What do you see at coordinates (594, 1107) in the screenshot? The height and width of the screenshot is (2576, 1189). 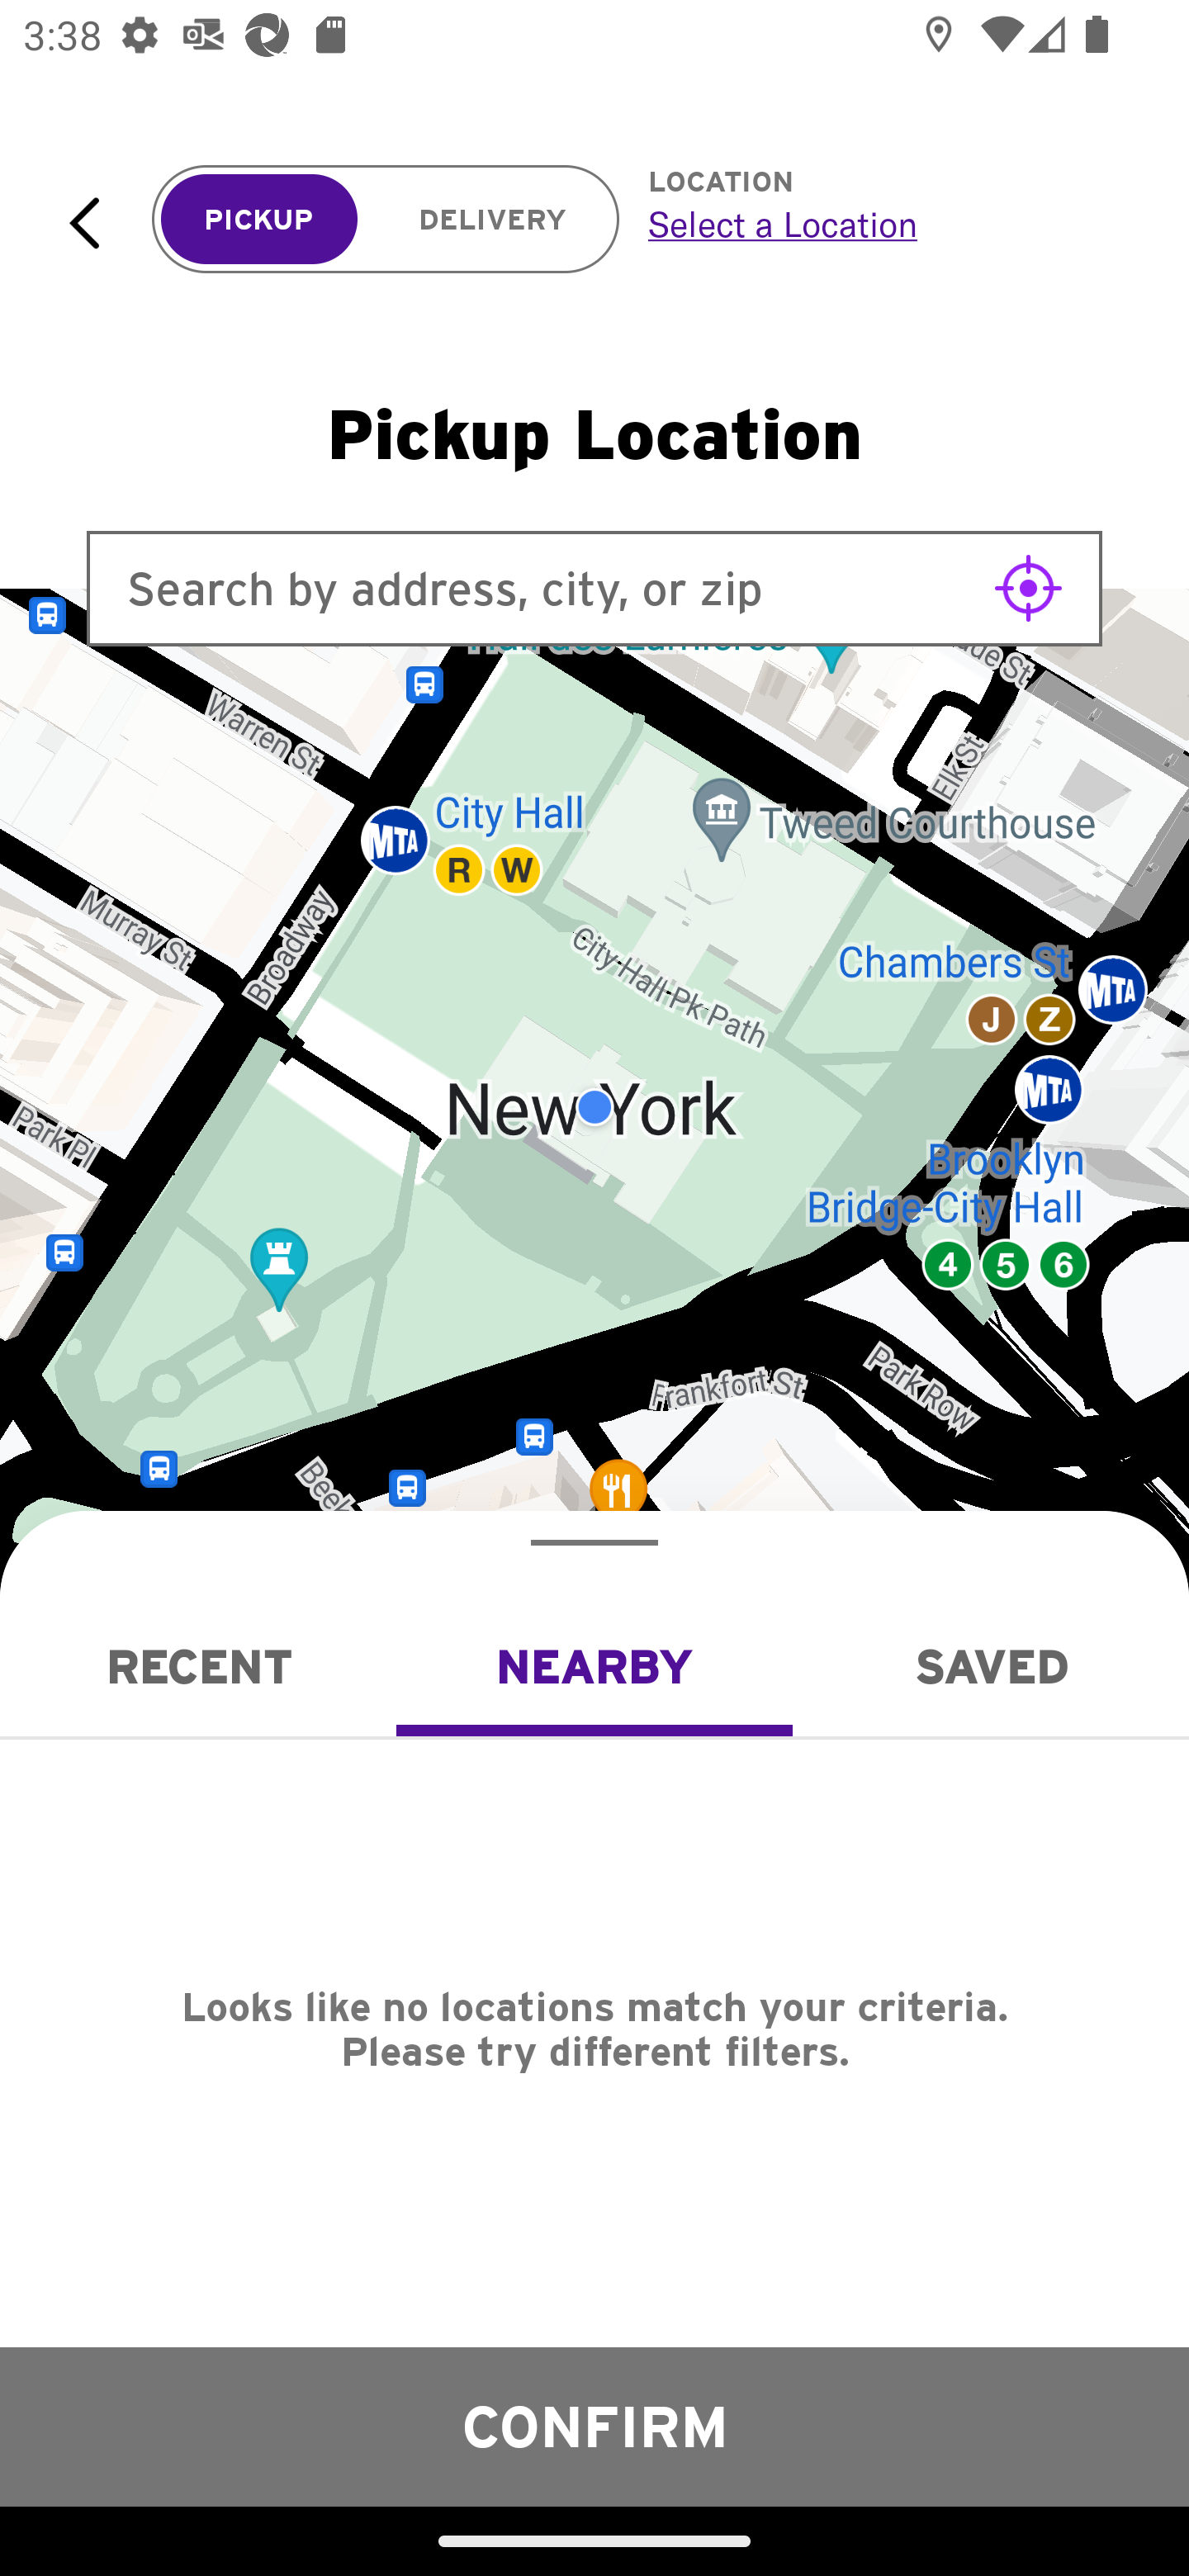 I see `Google Map` at bounding box center [594, 1107].